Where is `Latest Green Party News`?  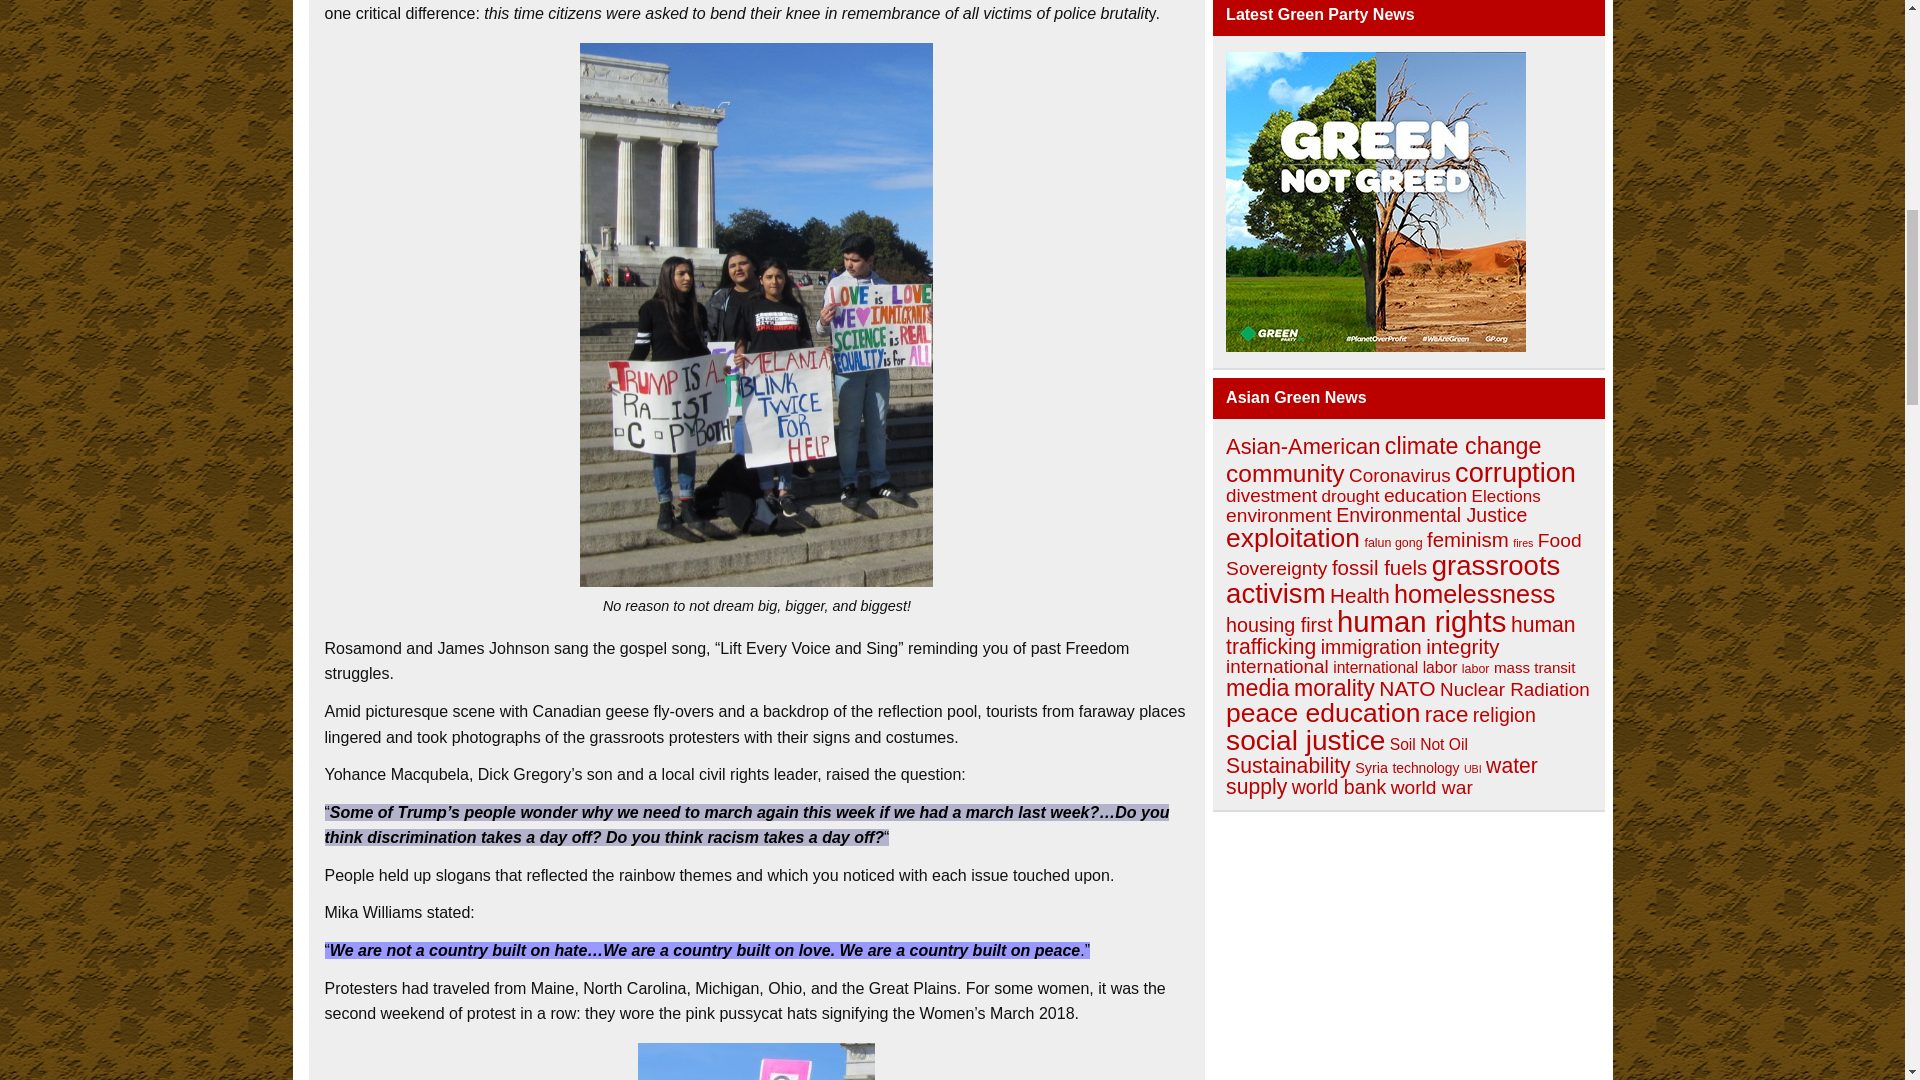
Latest Green Party News is located at coordinates (1376, 346).